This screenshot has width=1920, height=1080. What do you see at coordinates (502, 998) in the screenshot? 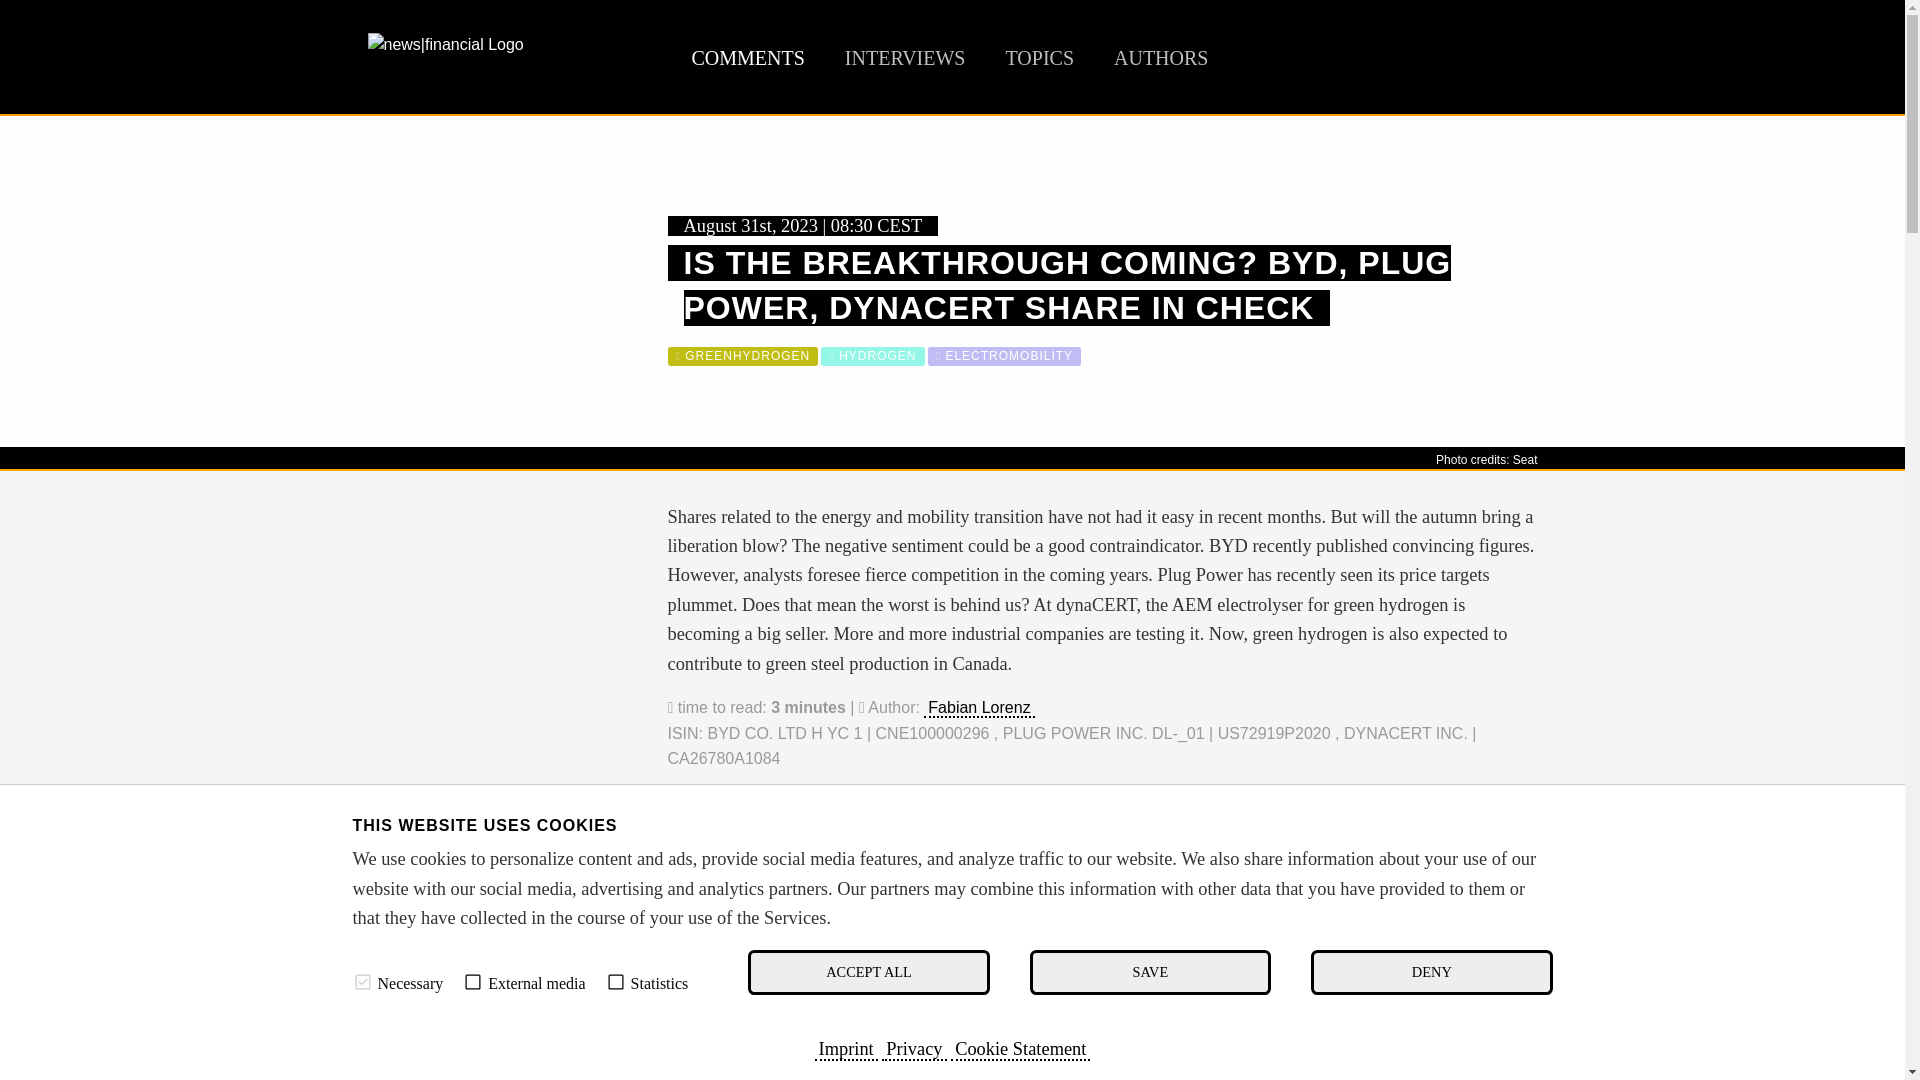
I see `Jim Payne, CEO, dynaCERT Inc.` at bounding box center [502, 998].